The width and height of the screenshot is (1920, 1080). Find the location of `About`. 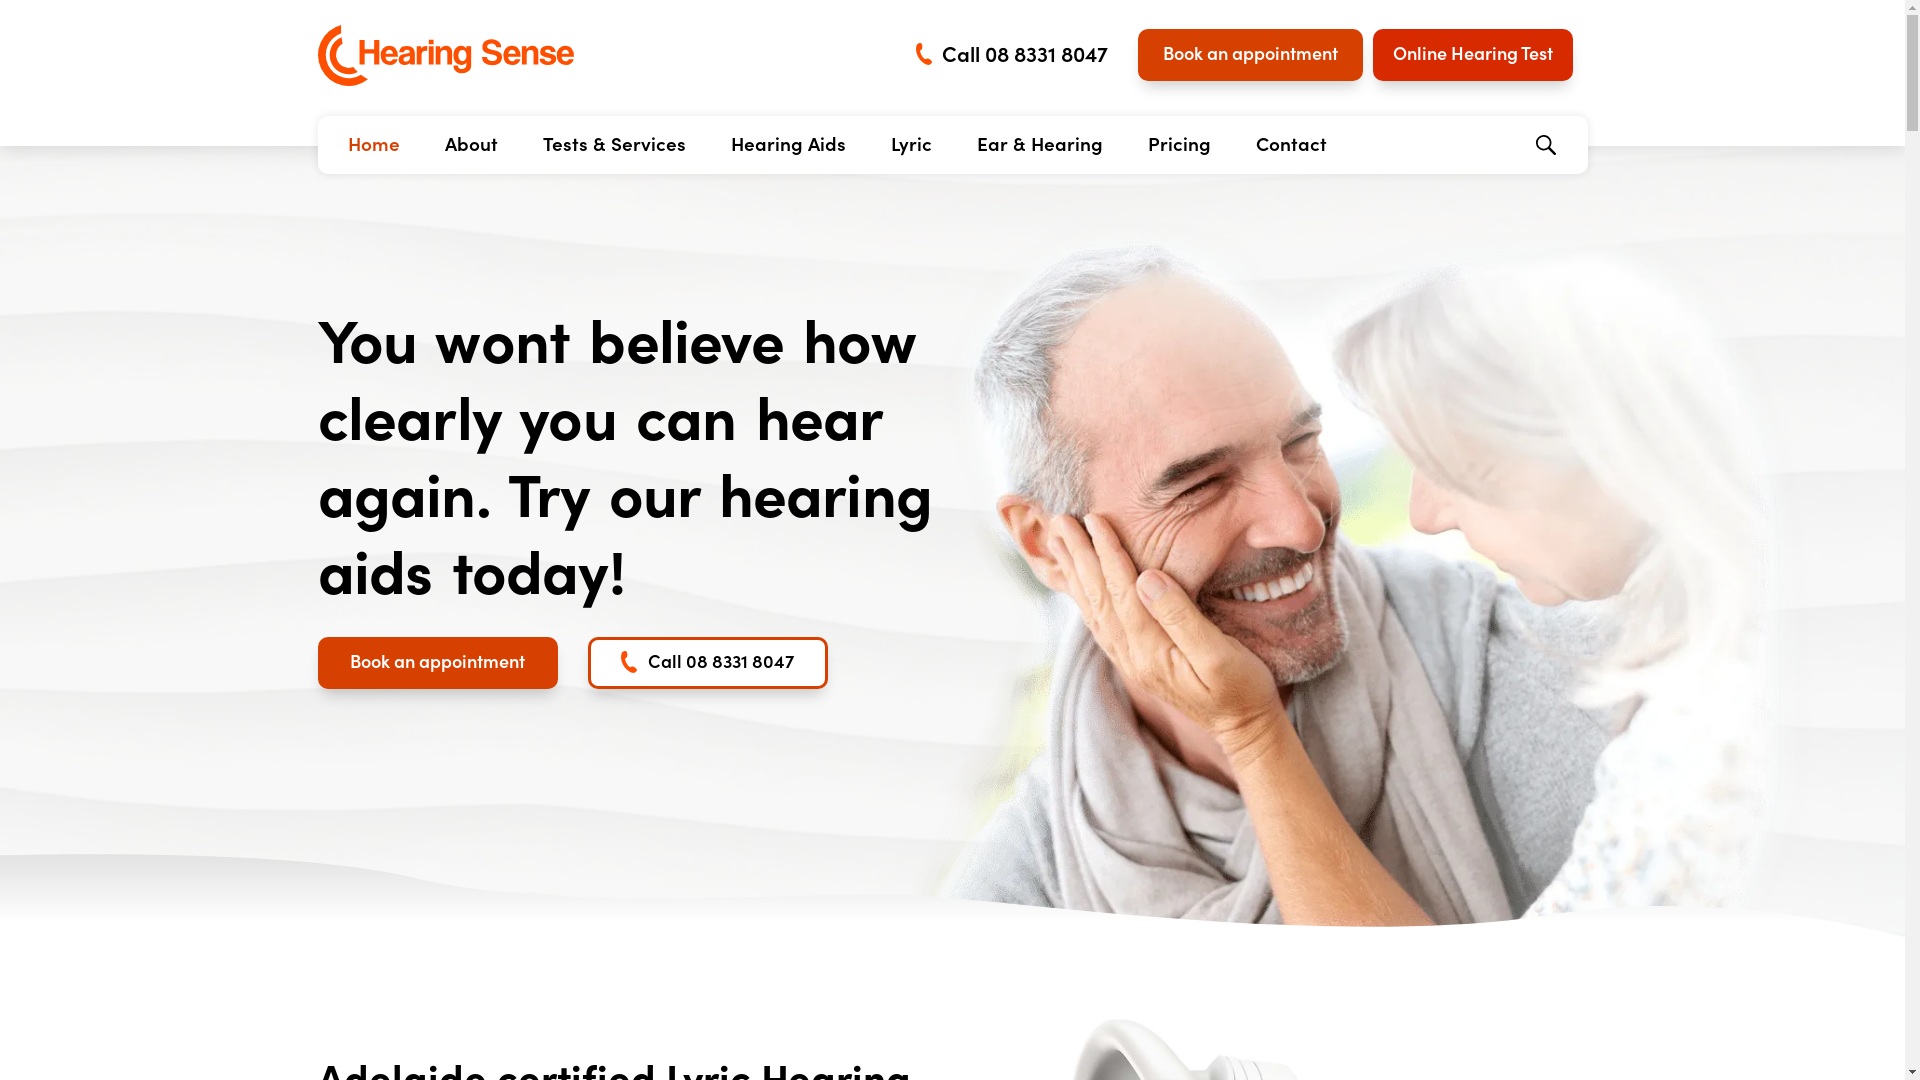

About is located at coordinates (470, 142).